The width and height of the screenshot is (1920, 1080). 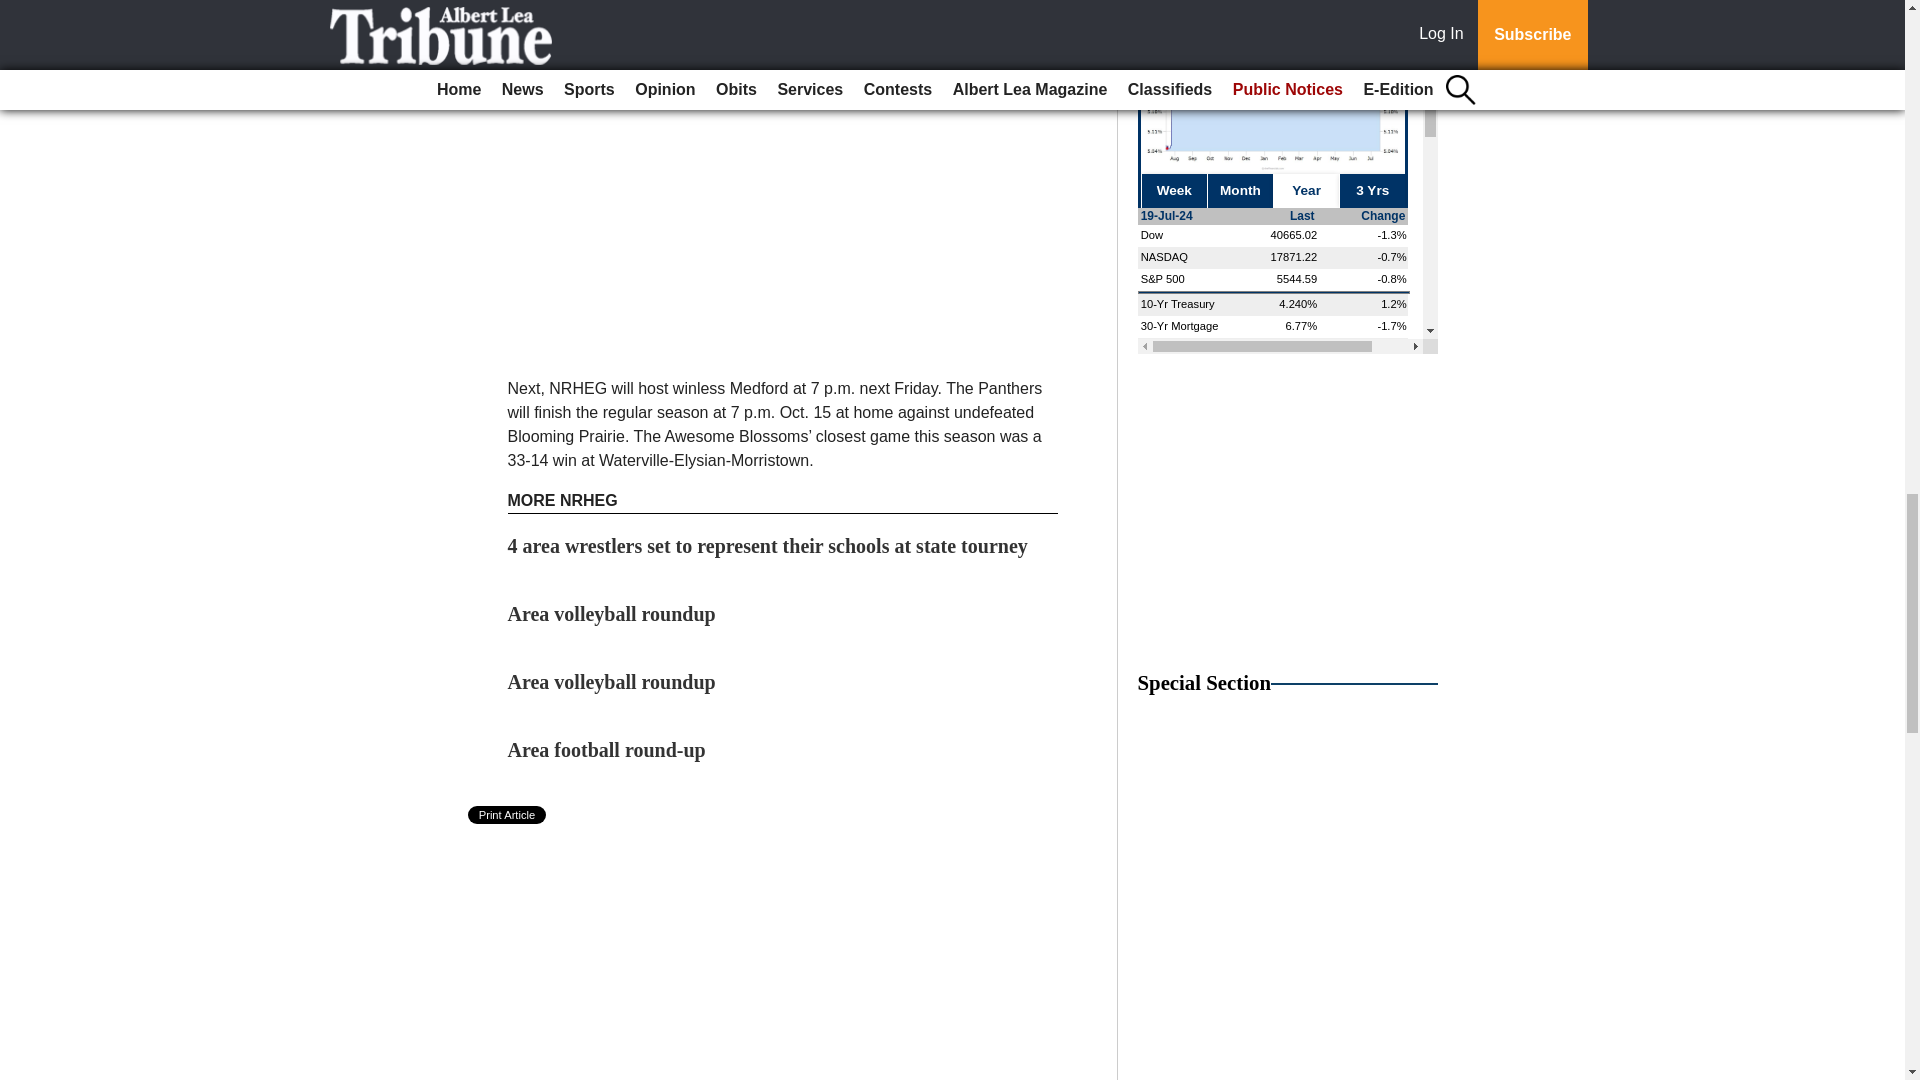 What do you see at coordinates (612, 614) in the screenshot?
I see `Area volleyball roundup` at bounding box center [612, 614].